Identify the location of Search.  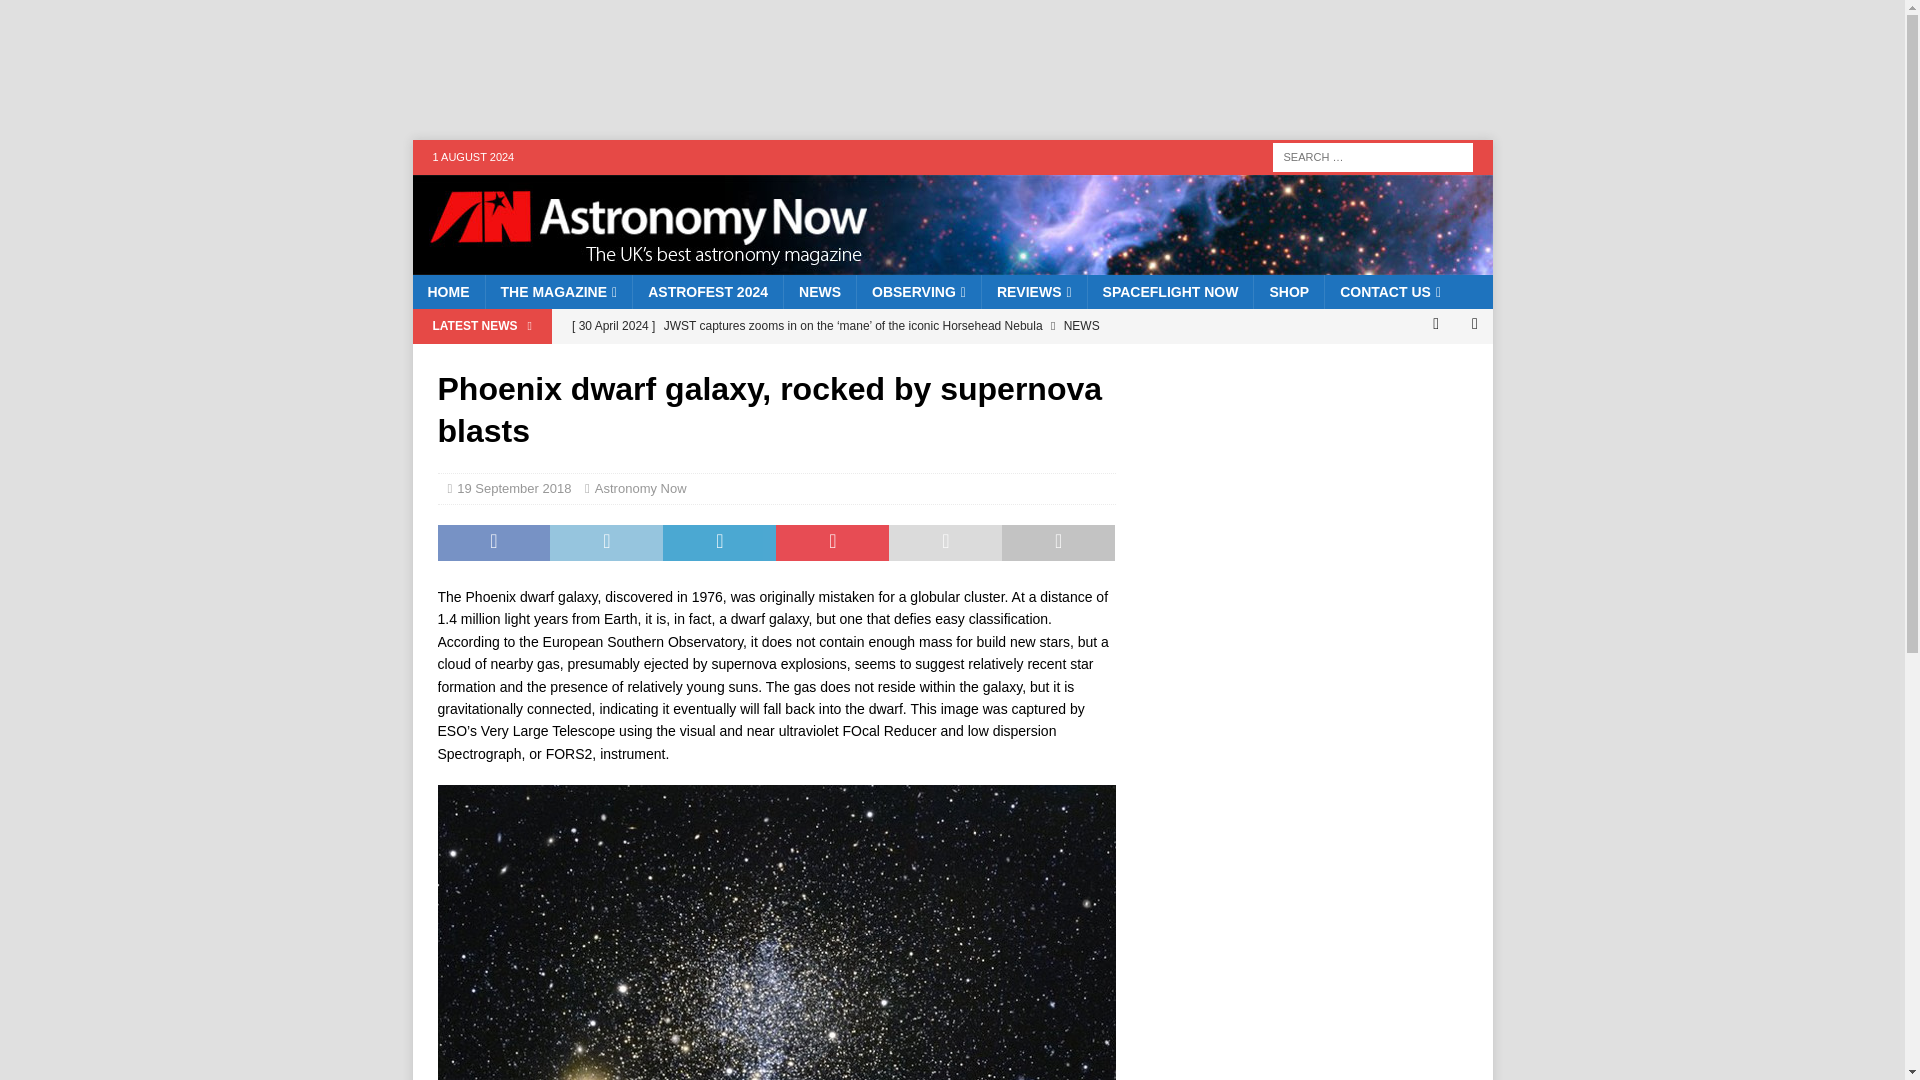
(74, 16).